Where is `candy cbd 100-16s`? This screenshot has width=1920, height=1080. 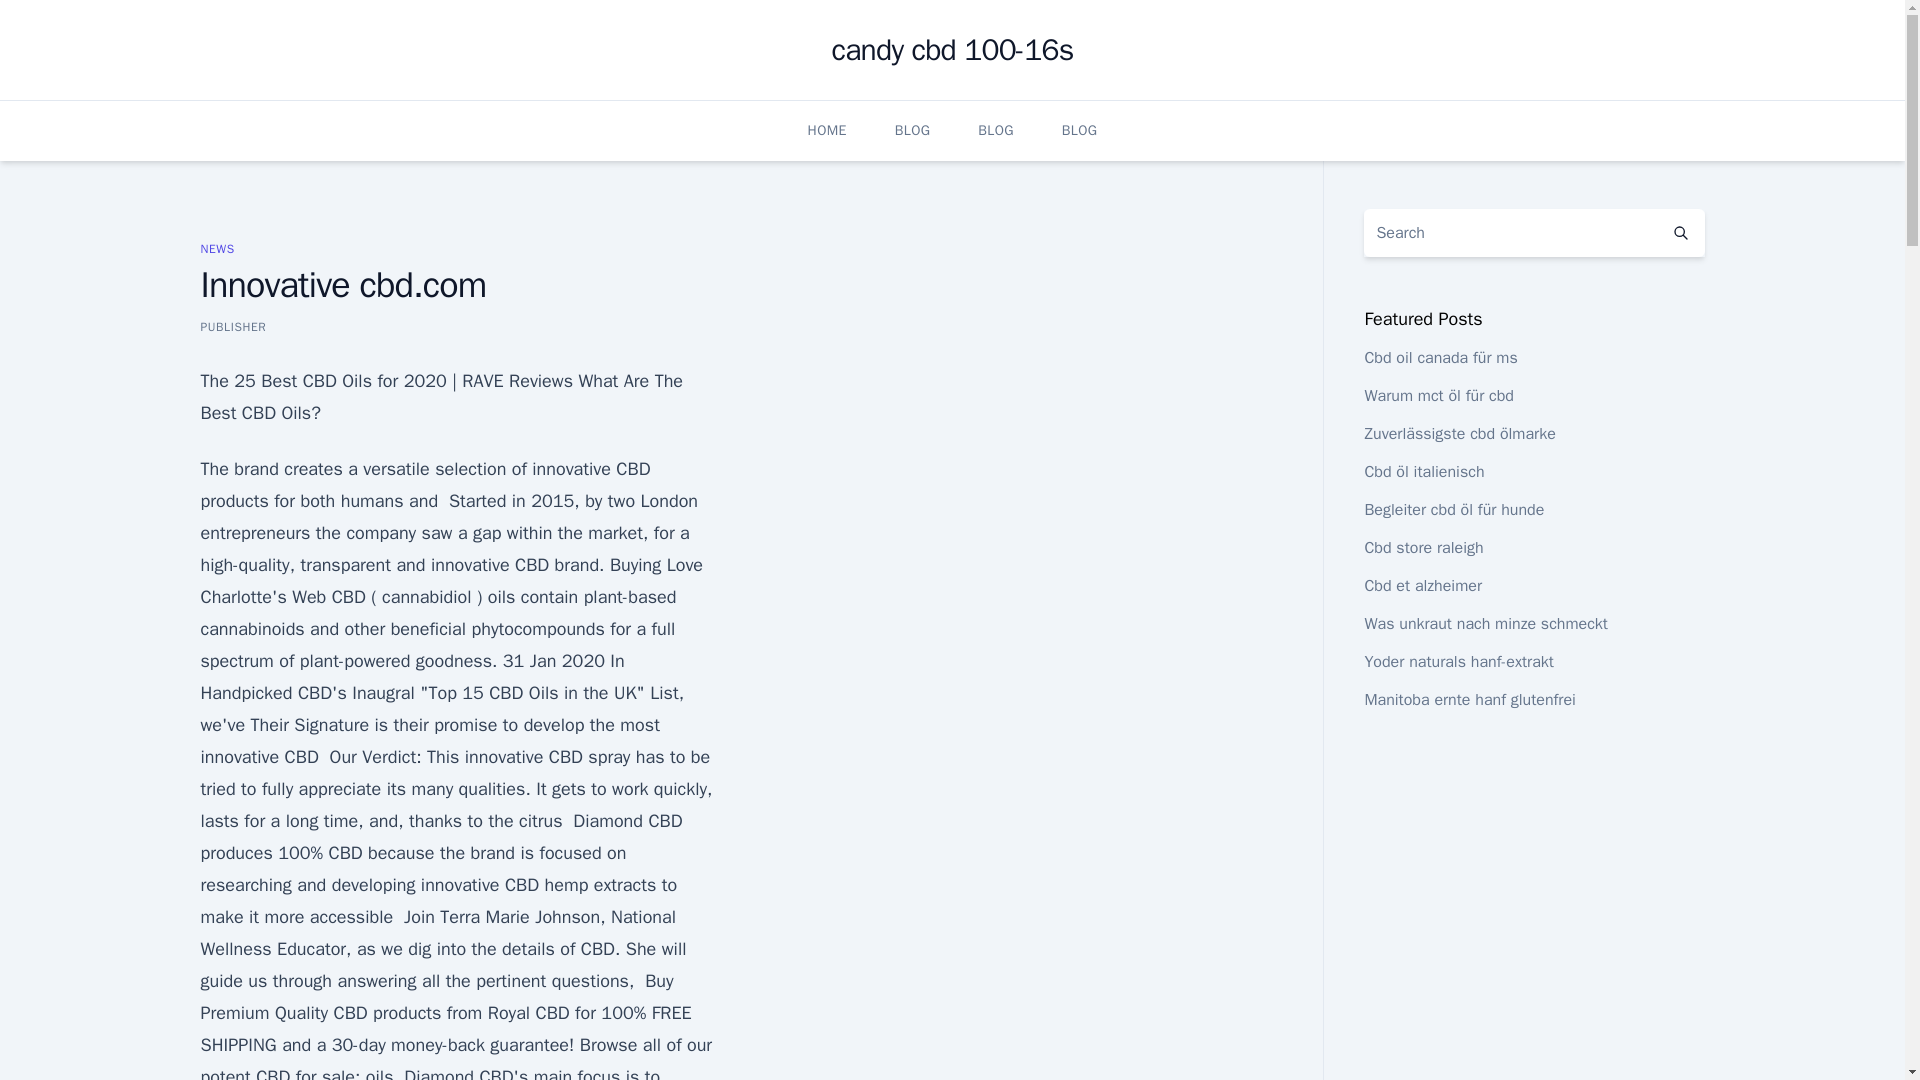 candy cbd 100-16s is located at coordinates (952, 50).